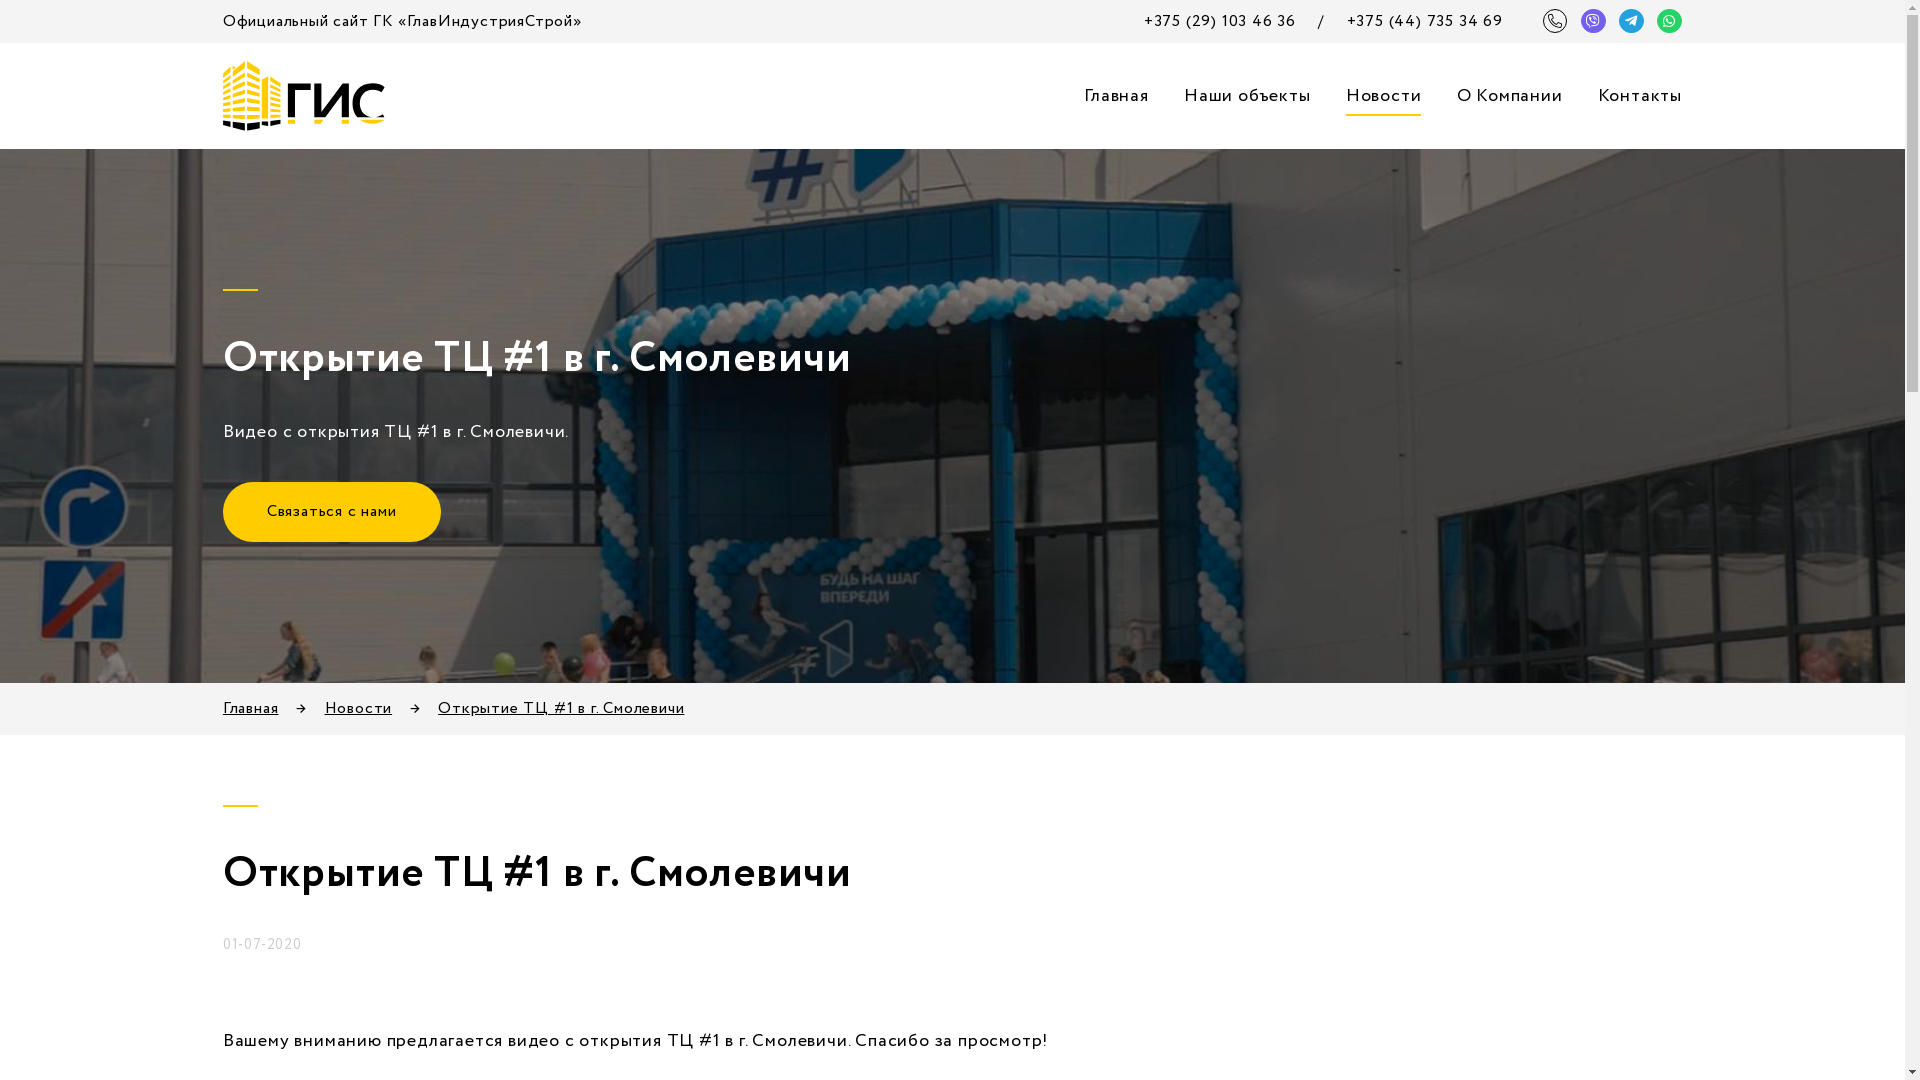 The width and height of the screenshot is (1920, 1080). I want to click on +375 (29) 103 46 36, so click(1220, 22).